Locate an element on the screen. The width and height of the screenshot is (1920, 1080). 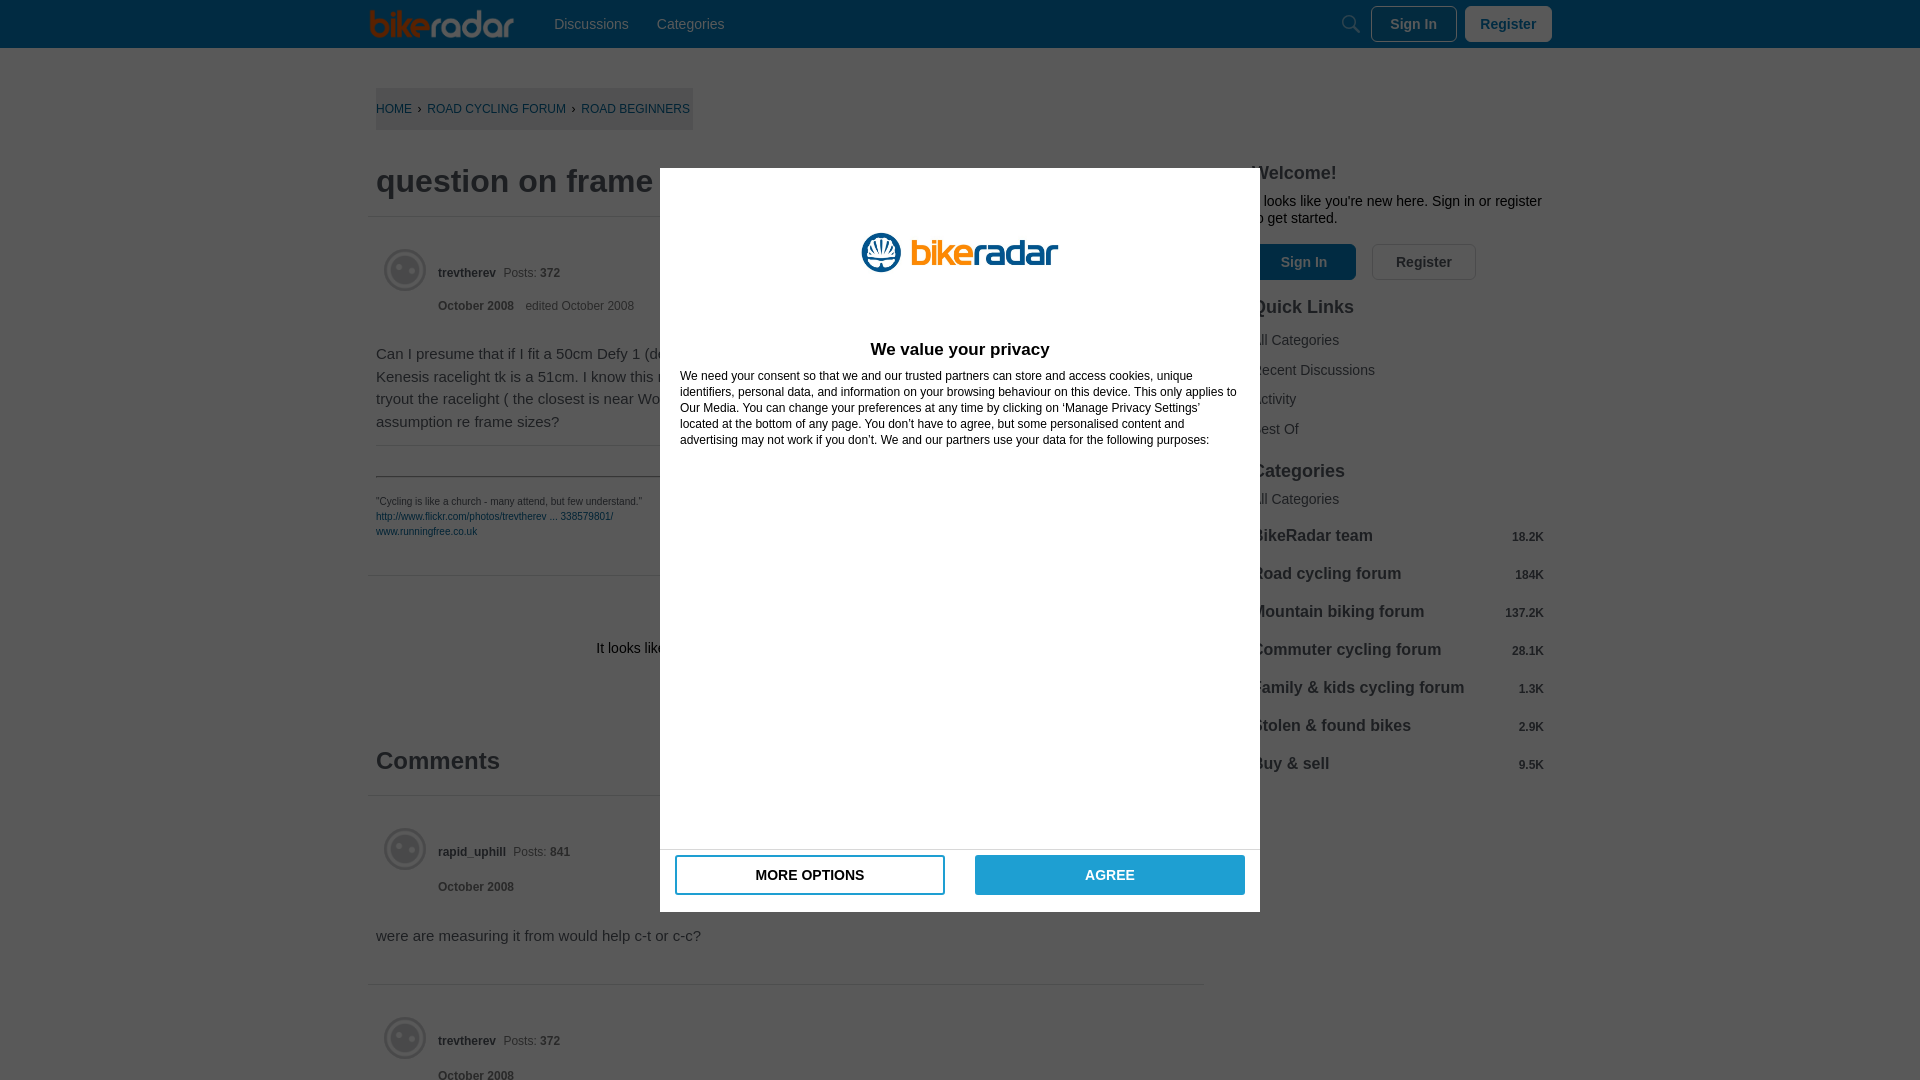
Categories is located at coordinates (690, 24).